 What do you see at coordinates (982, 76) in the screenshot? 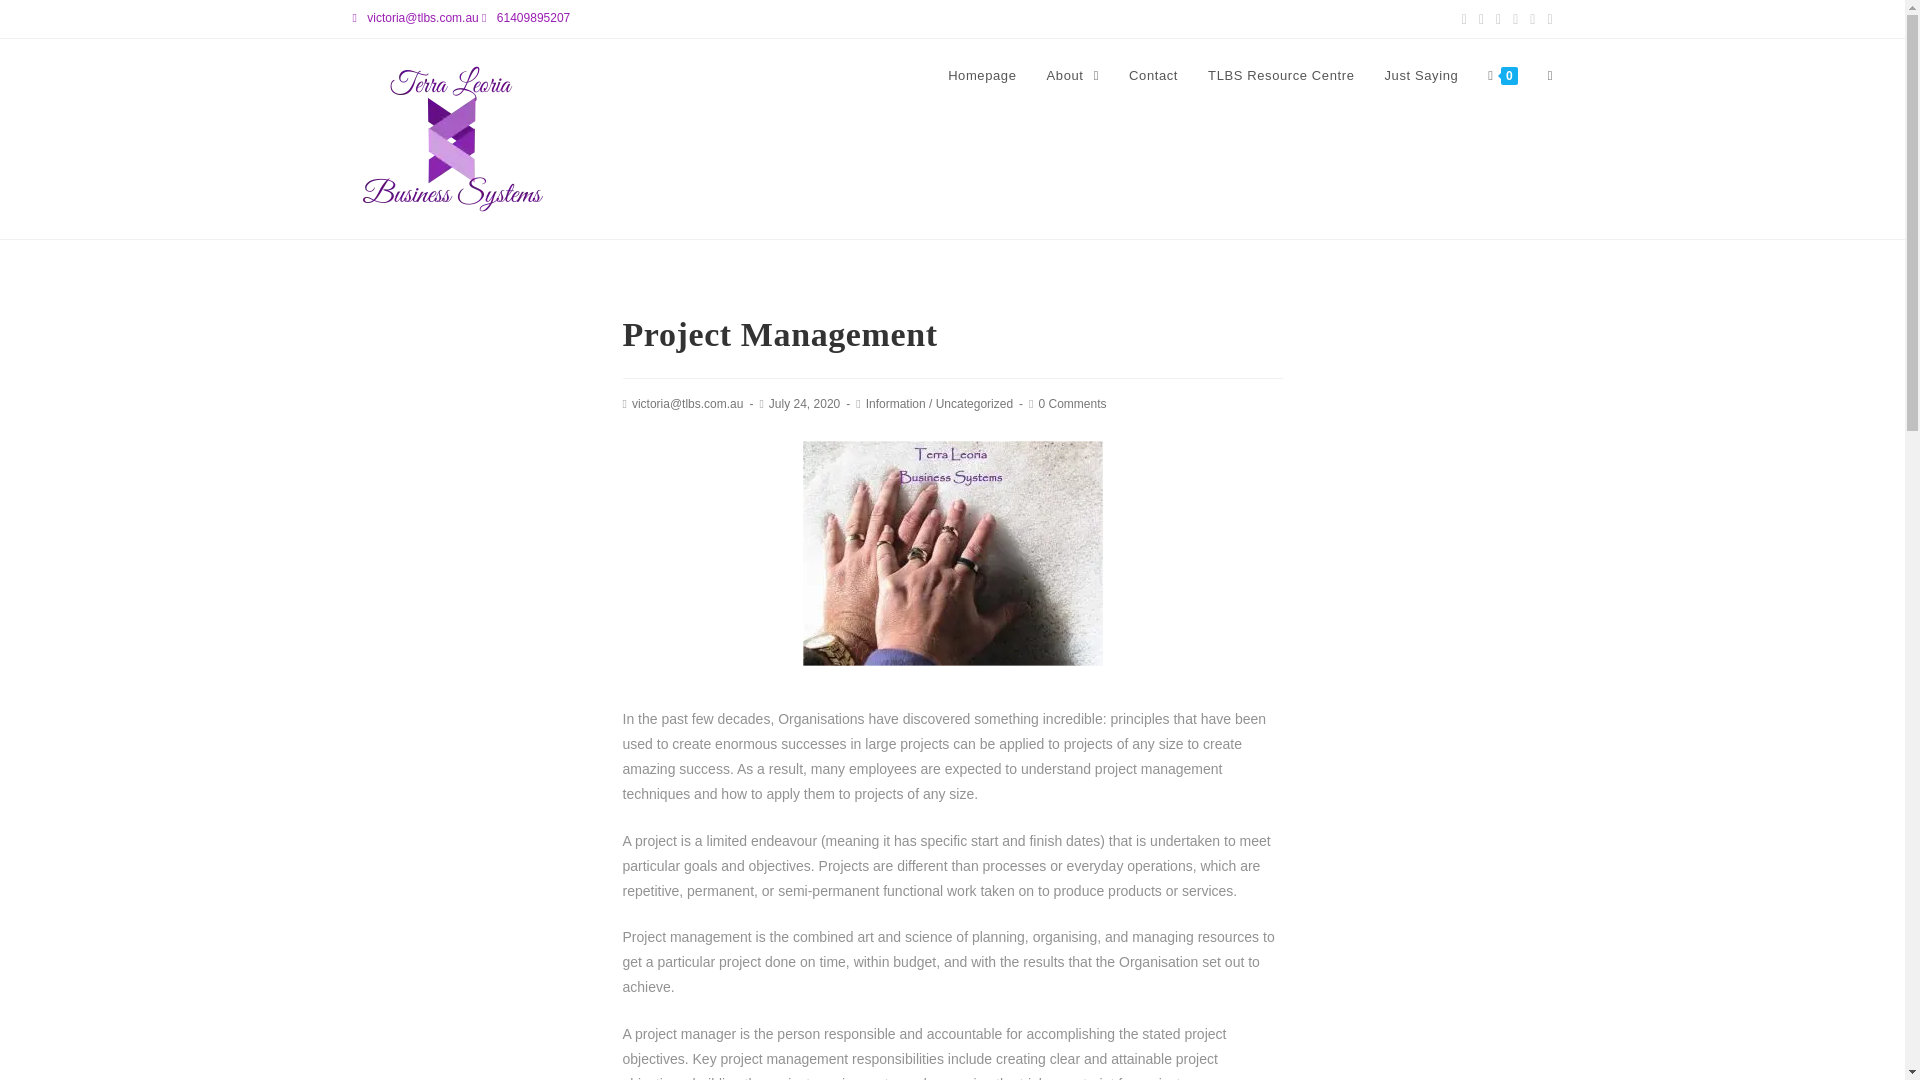
I see `Homepage` at bounding box center [982, 76].